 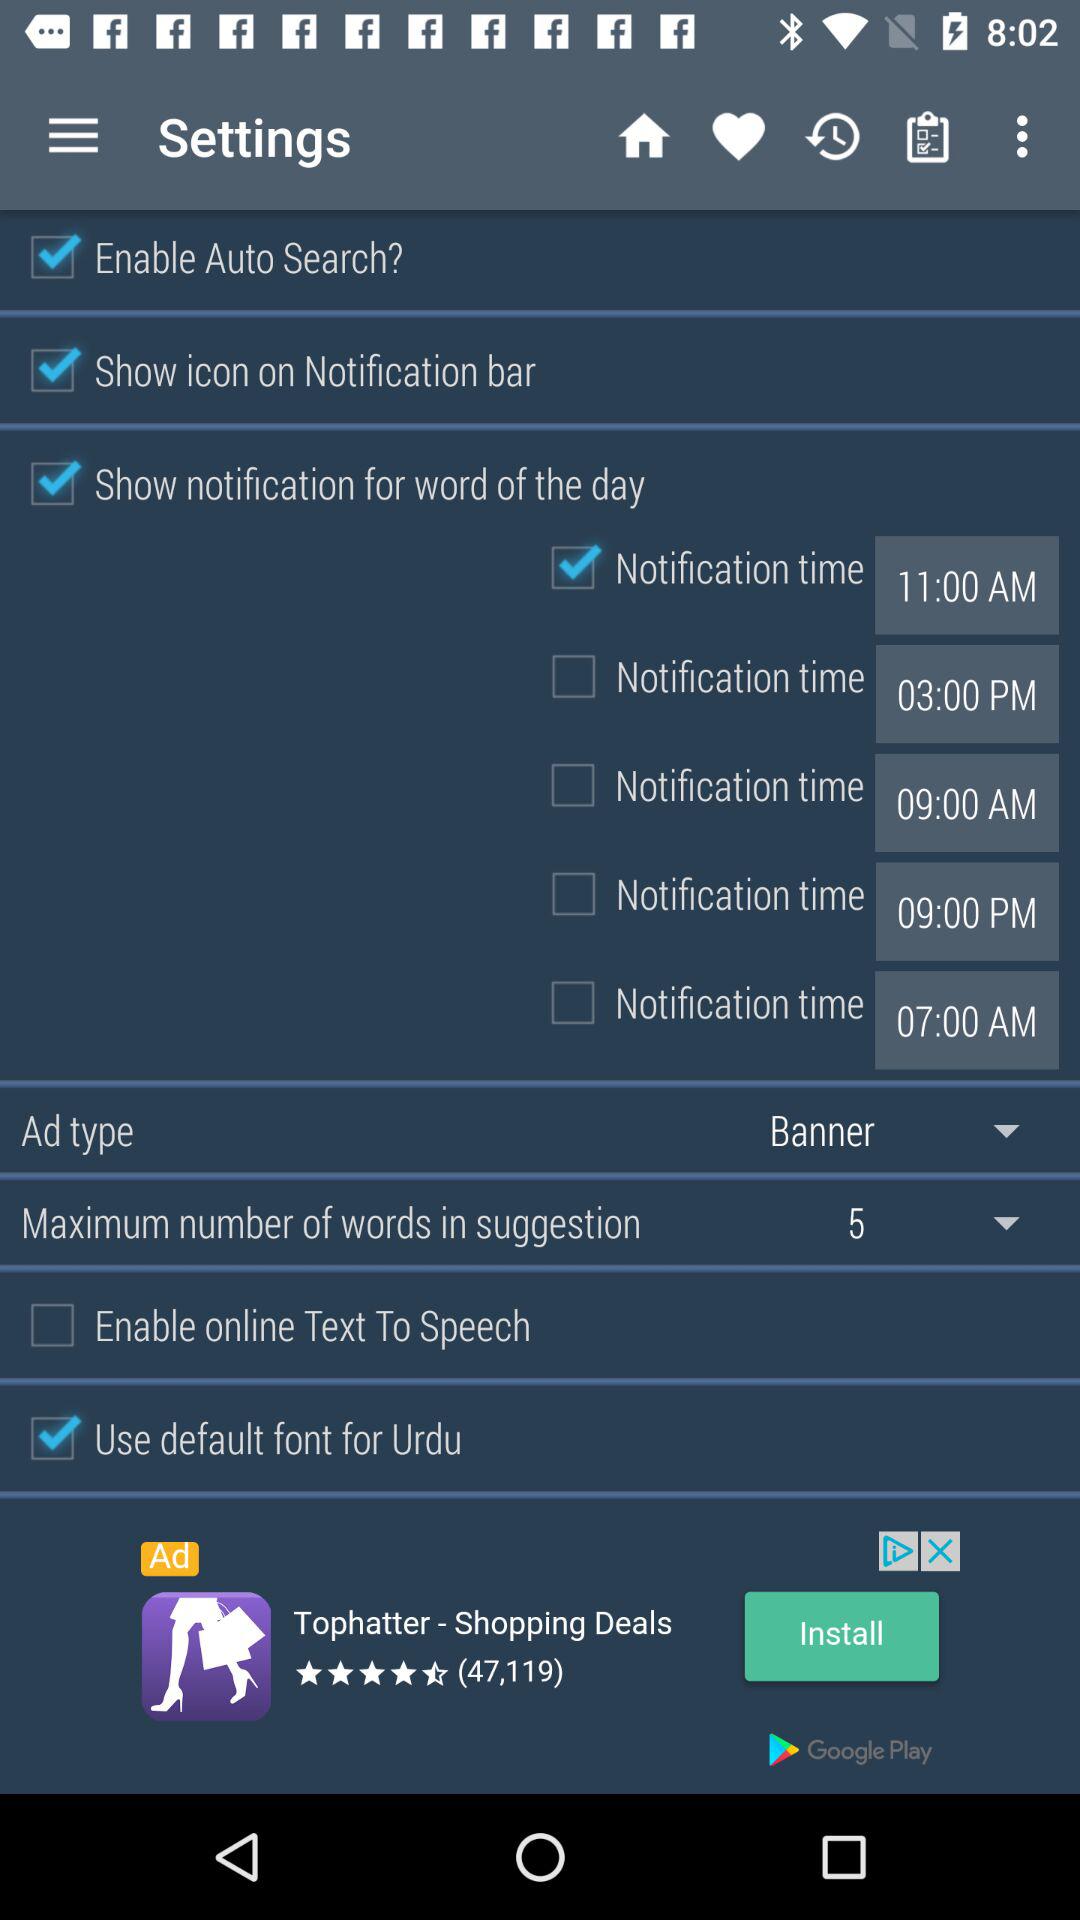 What do you see at coordinates (948, 1222) in the screenshot?
I see `click on the second drop down button along with the number 5` at bounding box center [948, 1222].